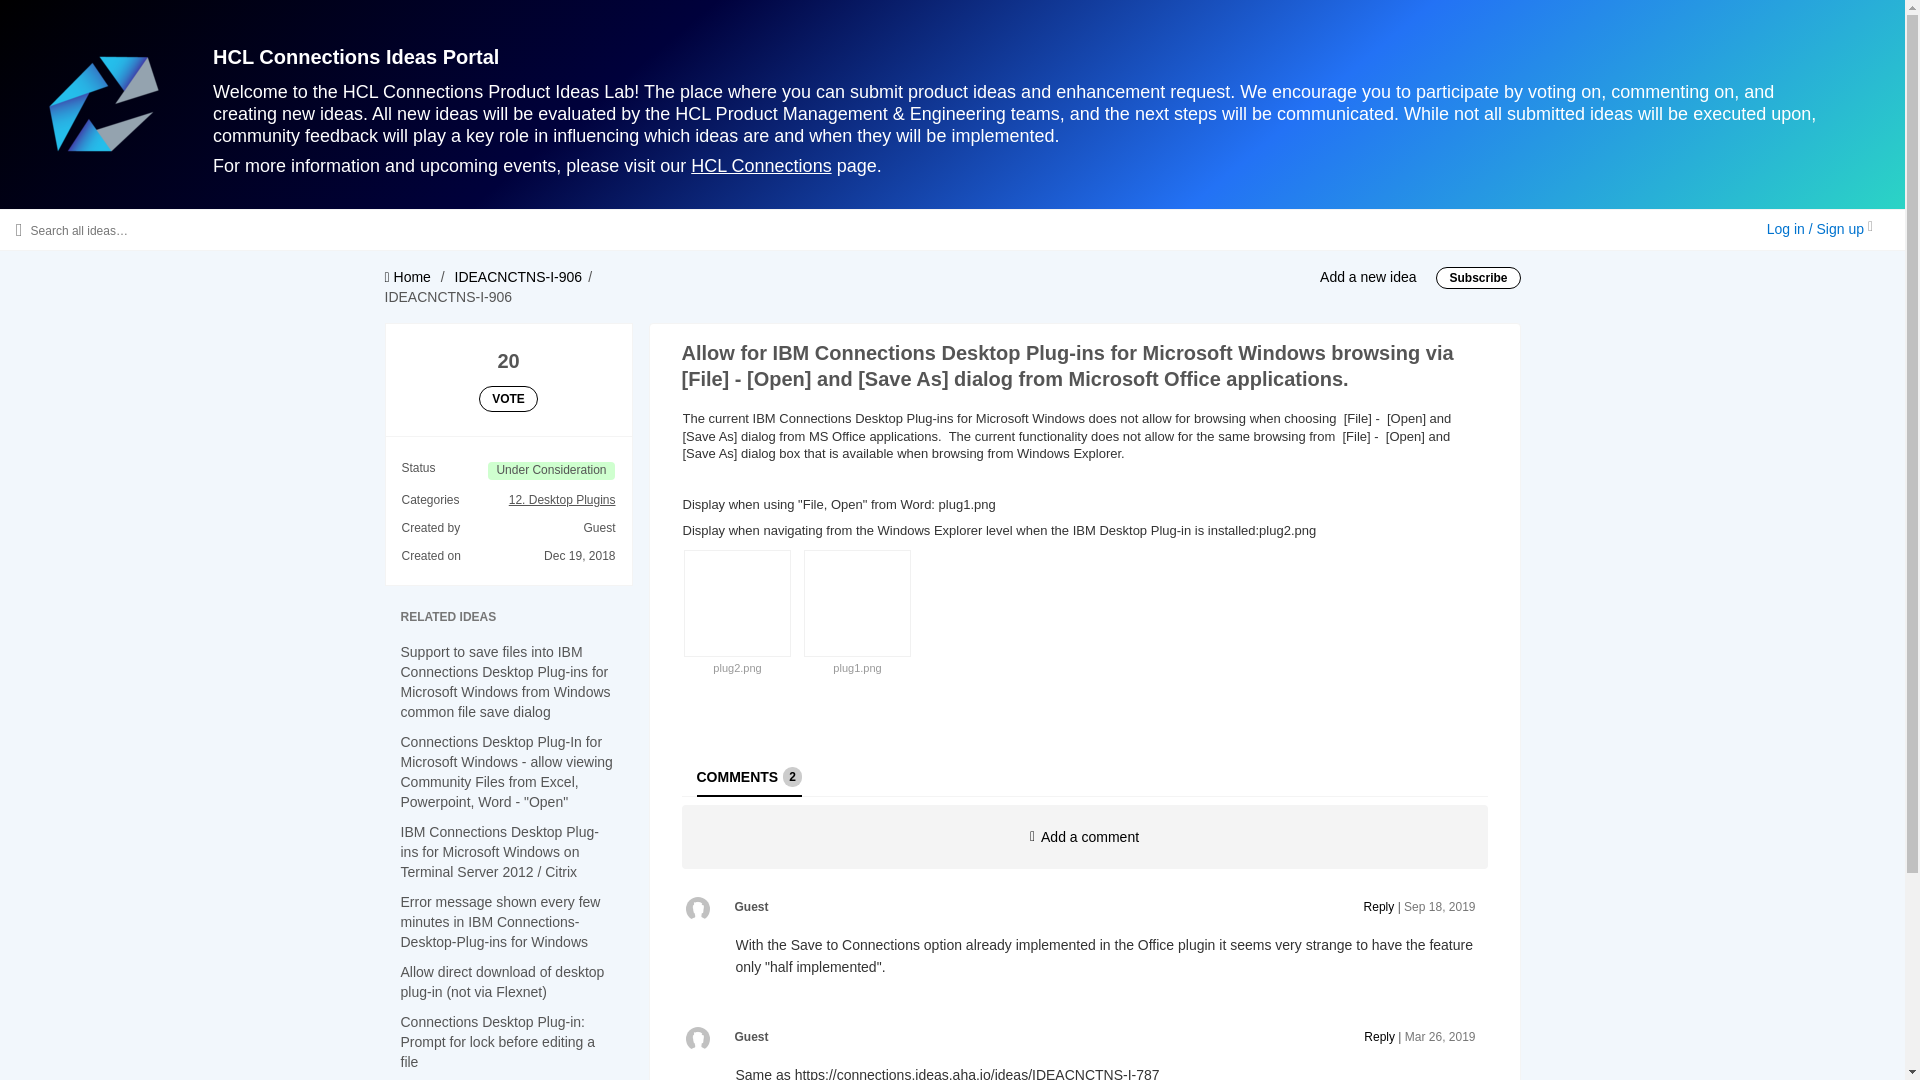 This screenshot has height=1080, width=1920. Describe the element at coordinates (1084, 836) in the screenshot. I see `Add a comment` at that location.